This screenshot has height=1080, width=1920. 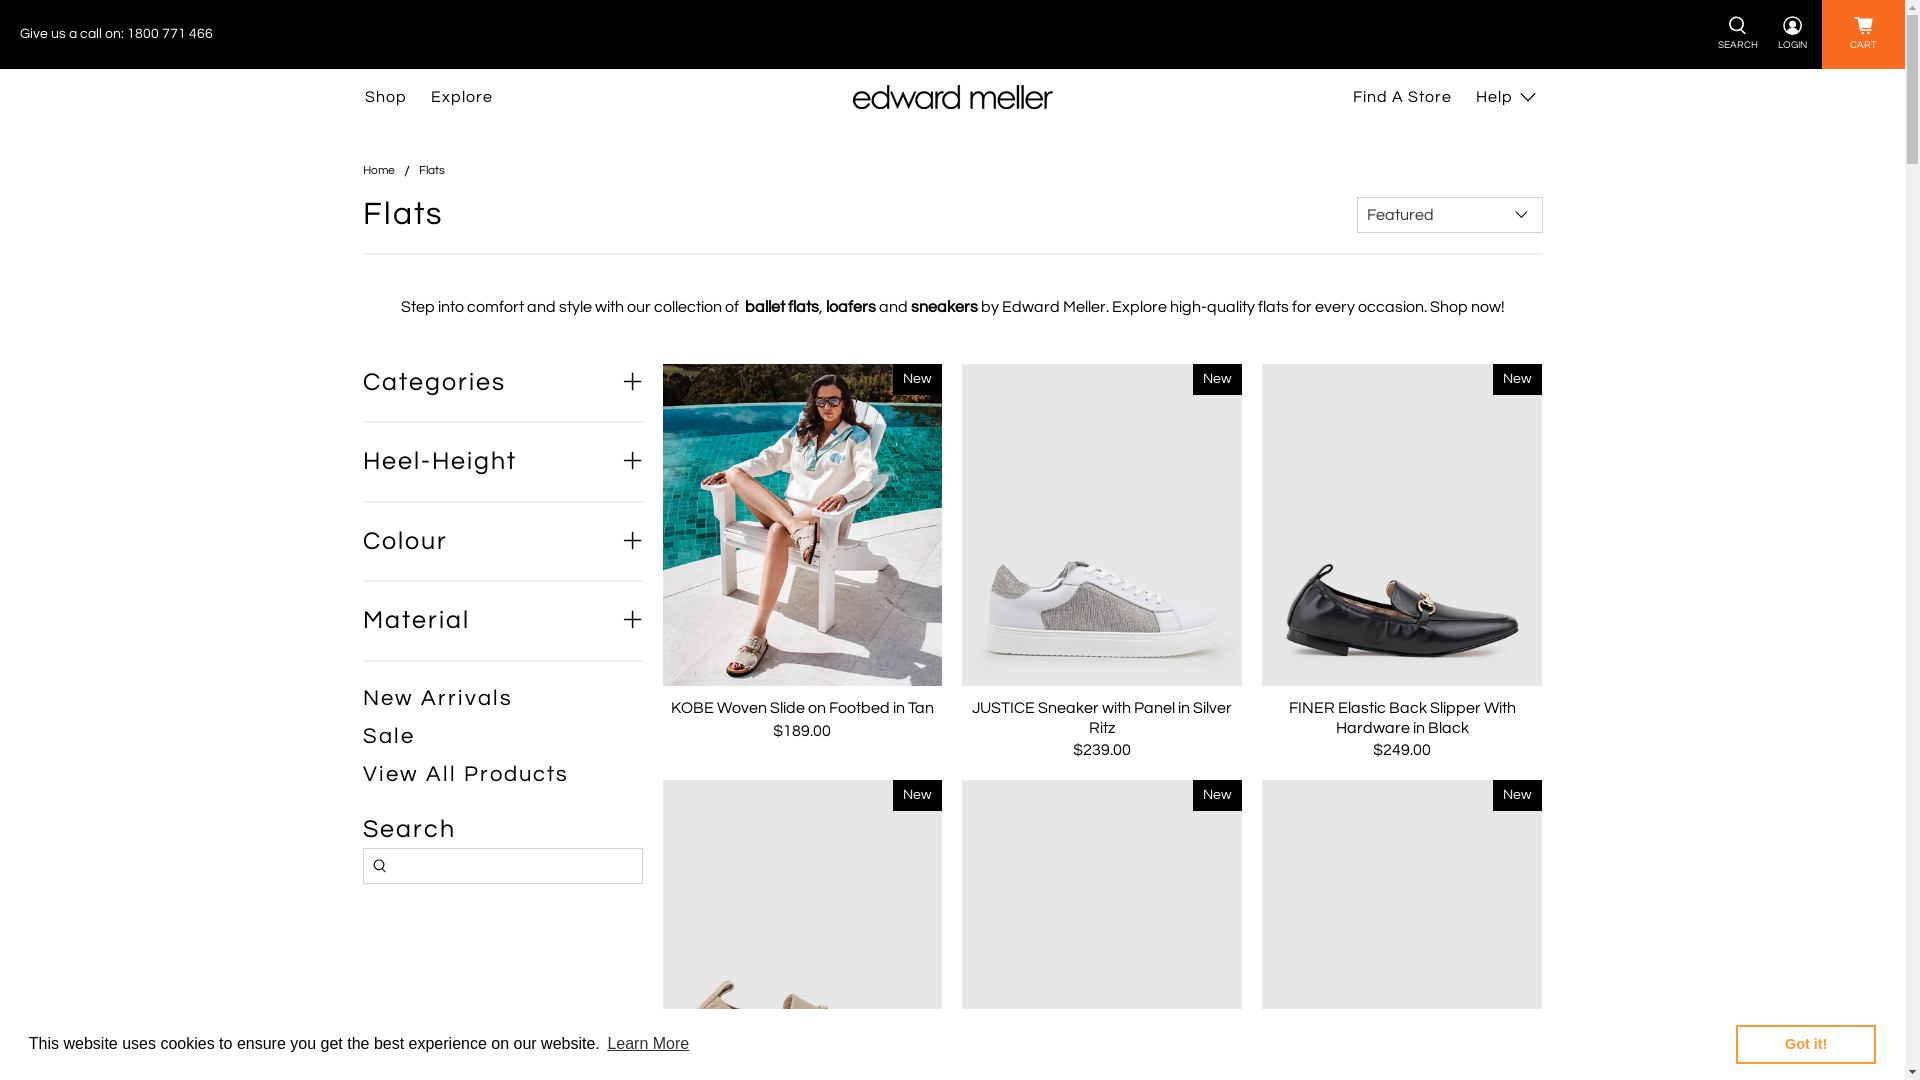 What do you see at coordinates (388, 736) in the screenshot?
I see `Sale` at bounding box center [388, 736].